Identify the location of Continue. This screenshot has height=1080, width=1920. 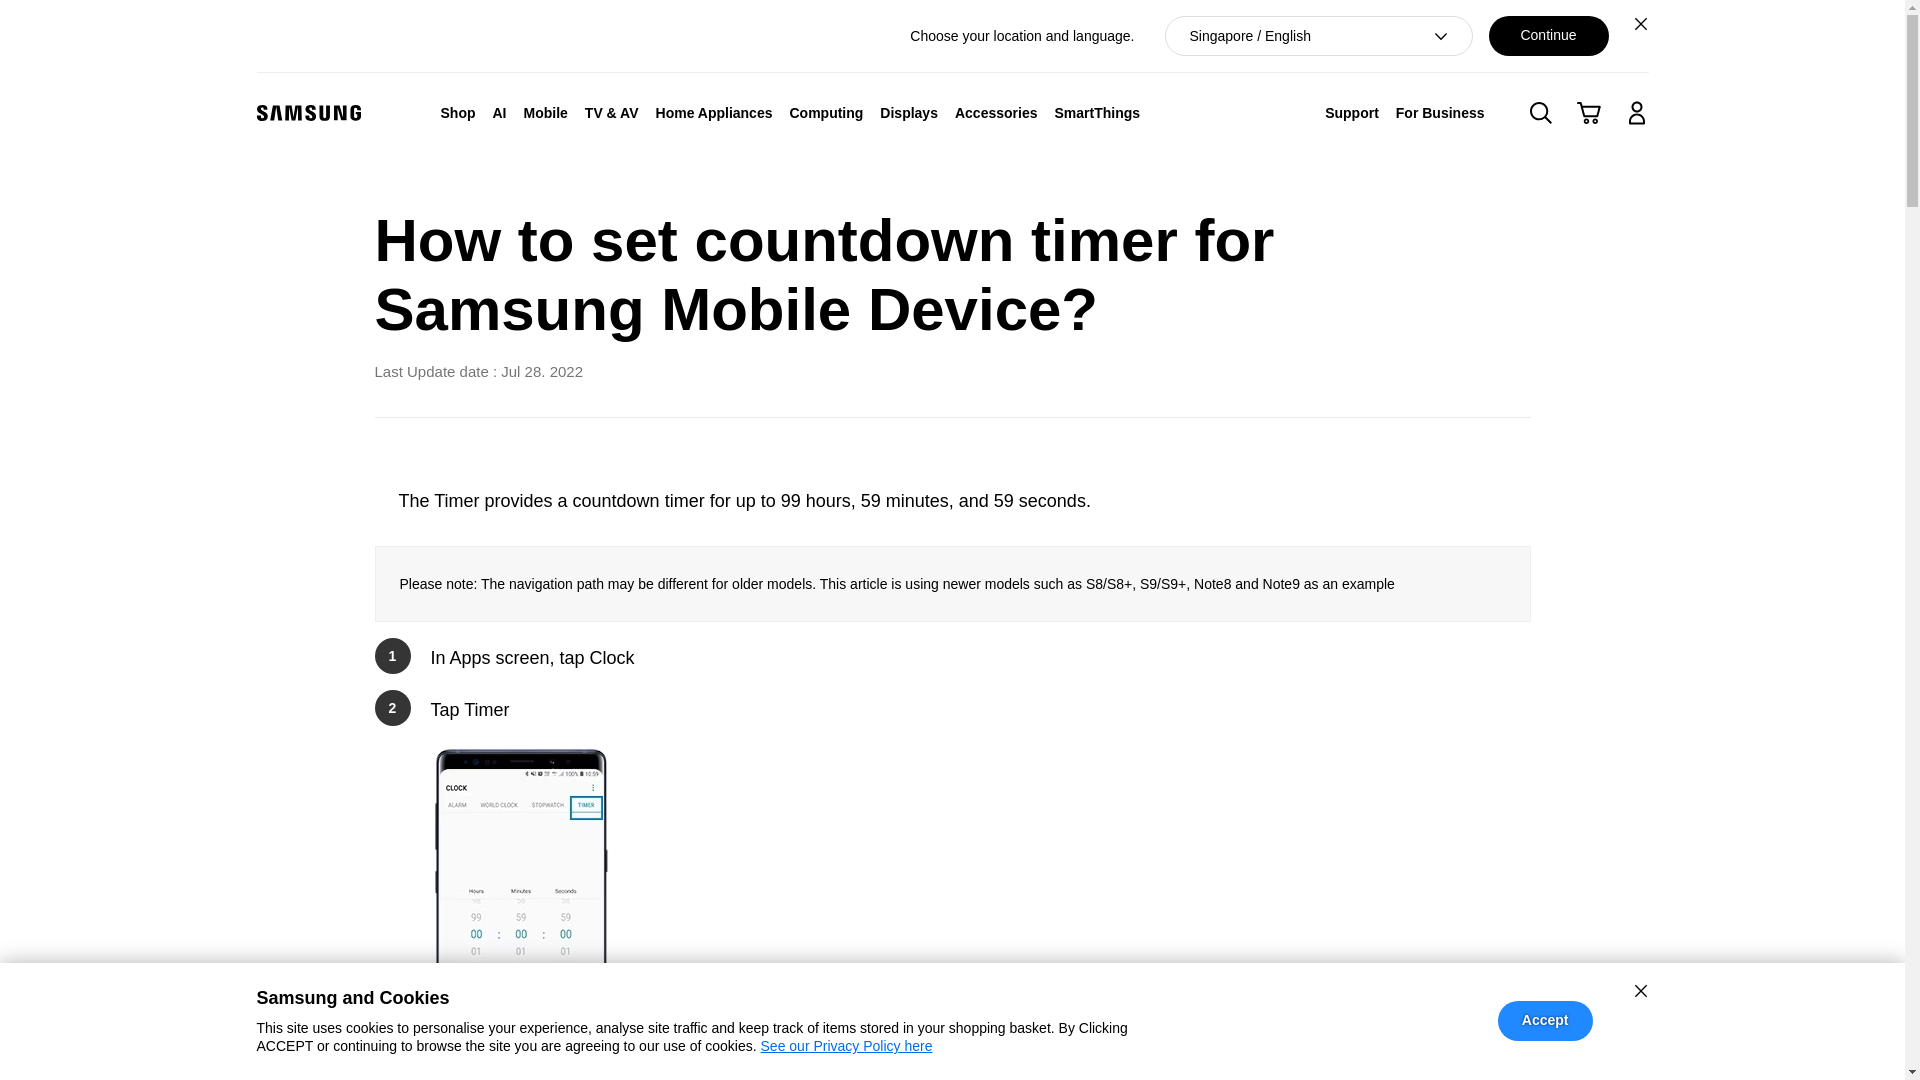
(1548, 36).